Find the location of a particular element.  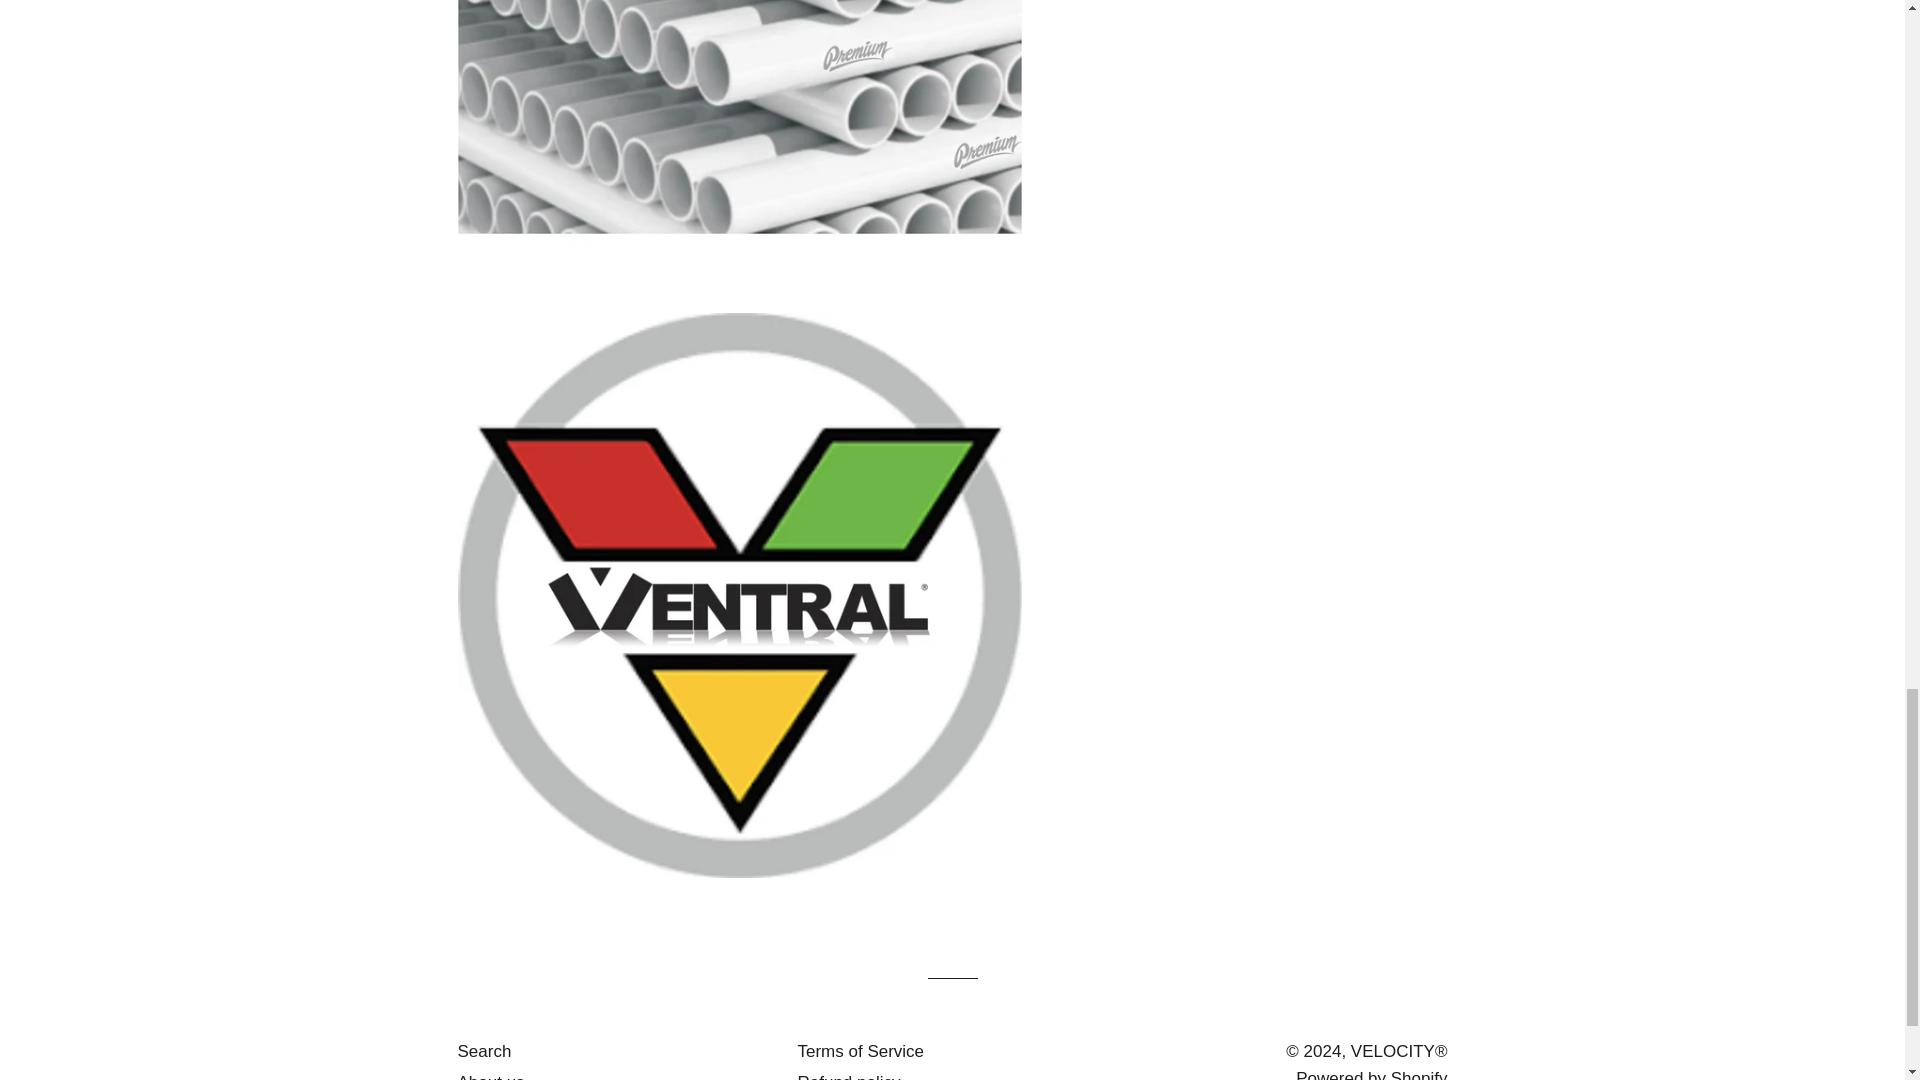

Terms of Service is located at coordinates (860, 1051).